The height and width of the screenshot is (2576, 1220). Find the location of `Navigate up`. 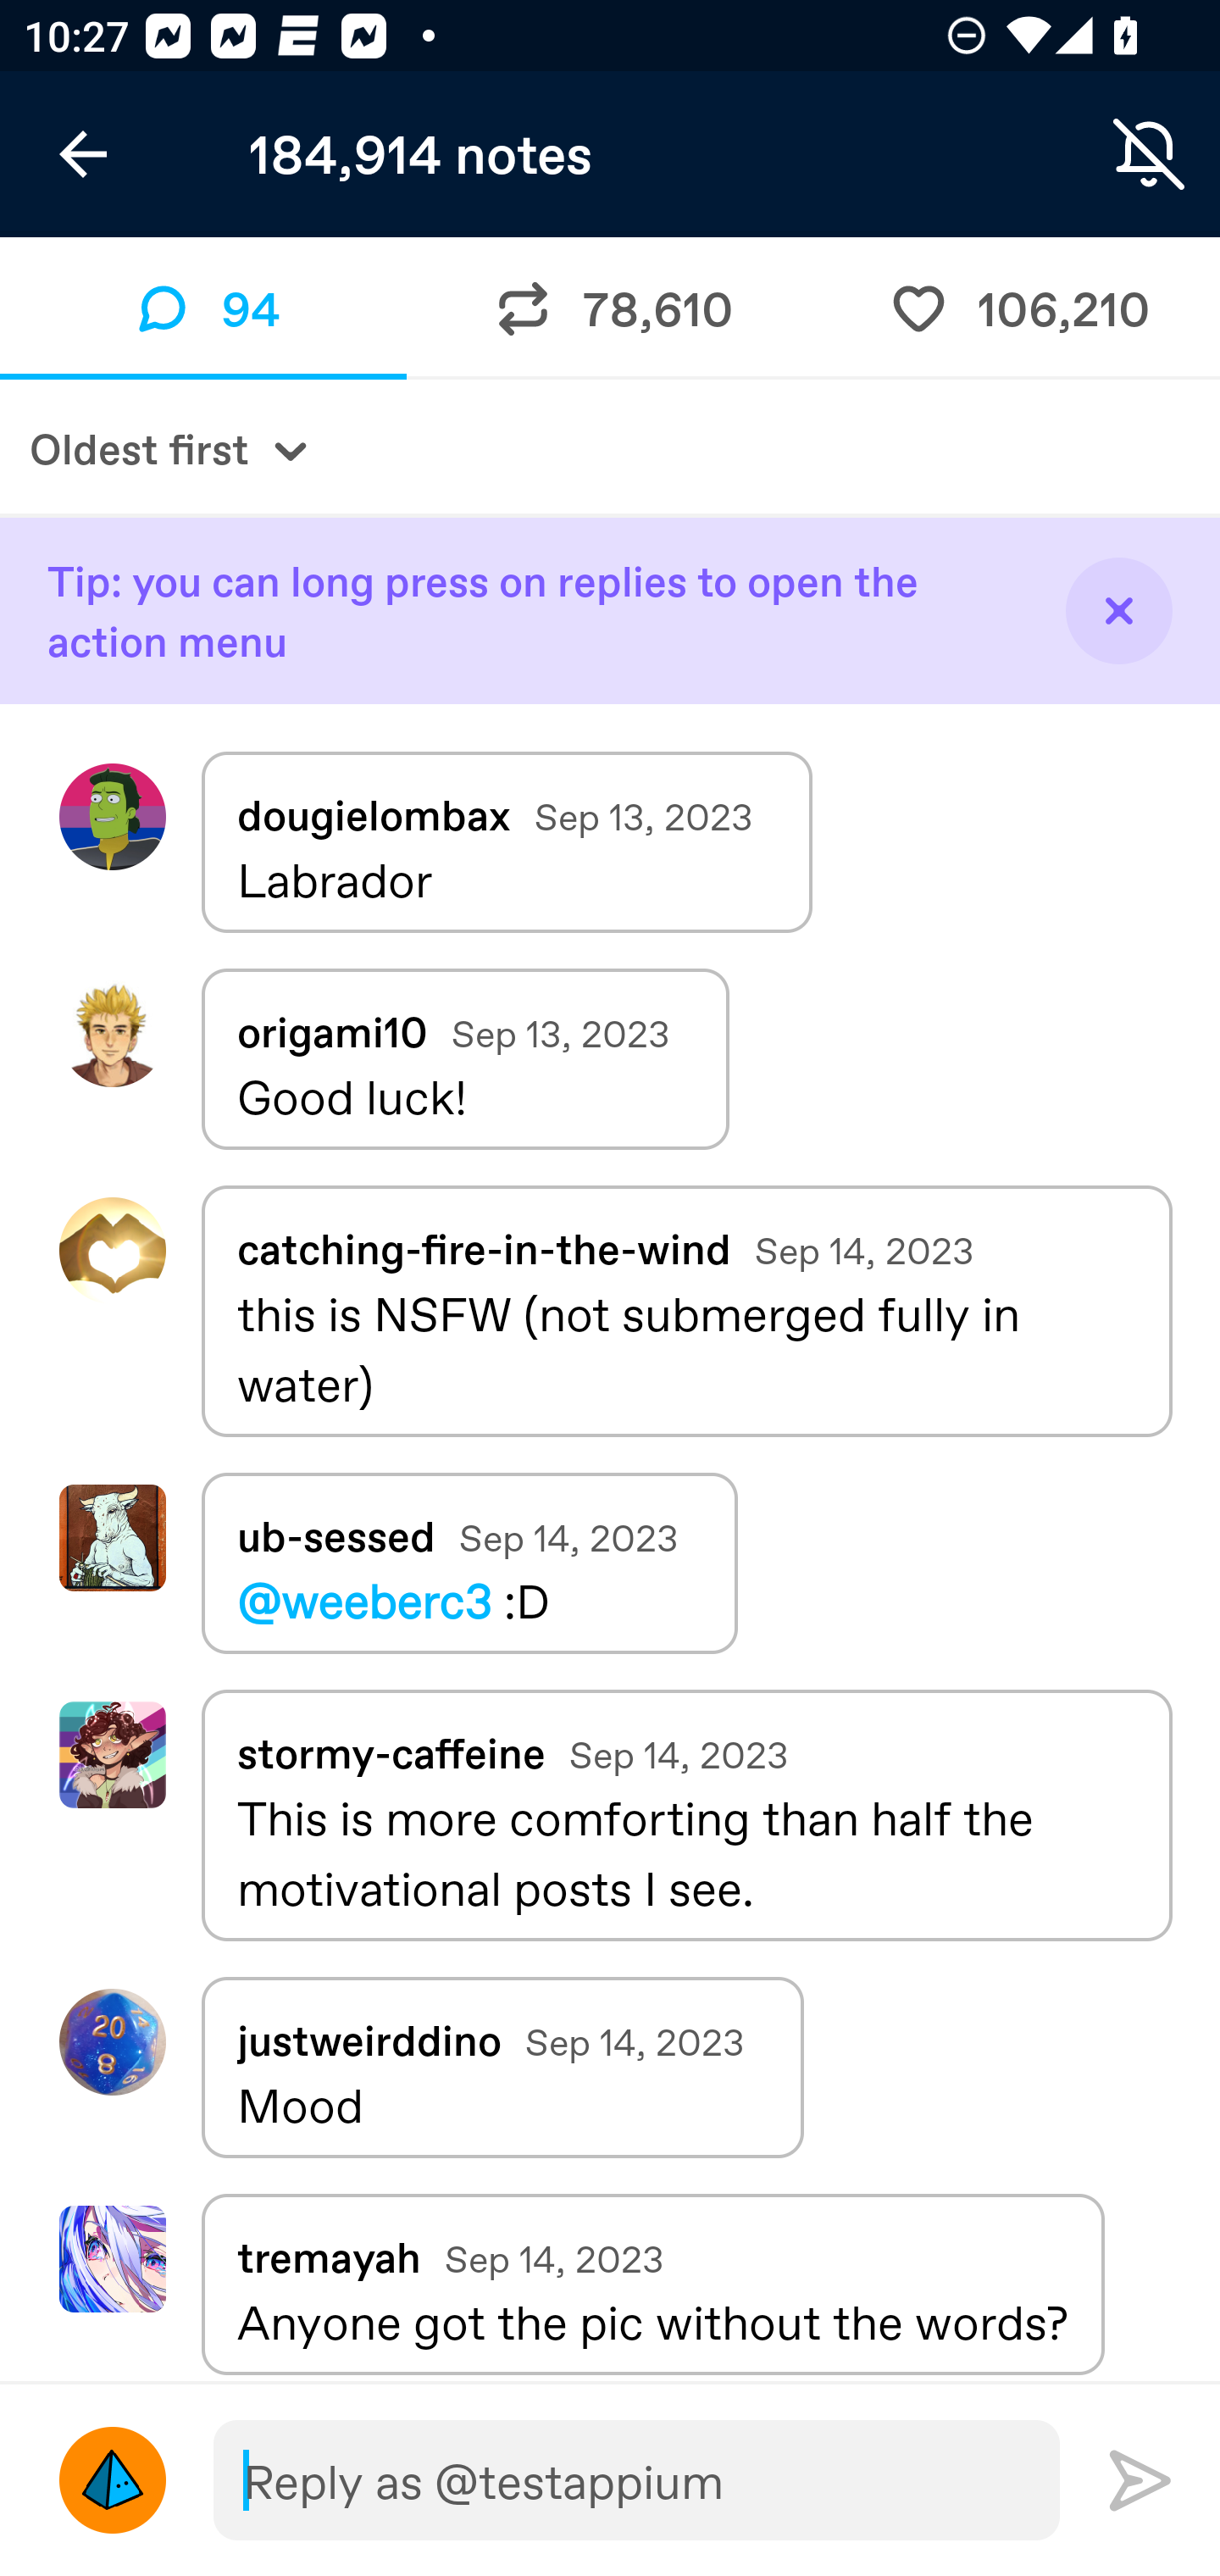

Navigate up is located at coordinates (83, 154).